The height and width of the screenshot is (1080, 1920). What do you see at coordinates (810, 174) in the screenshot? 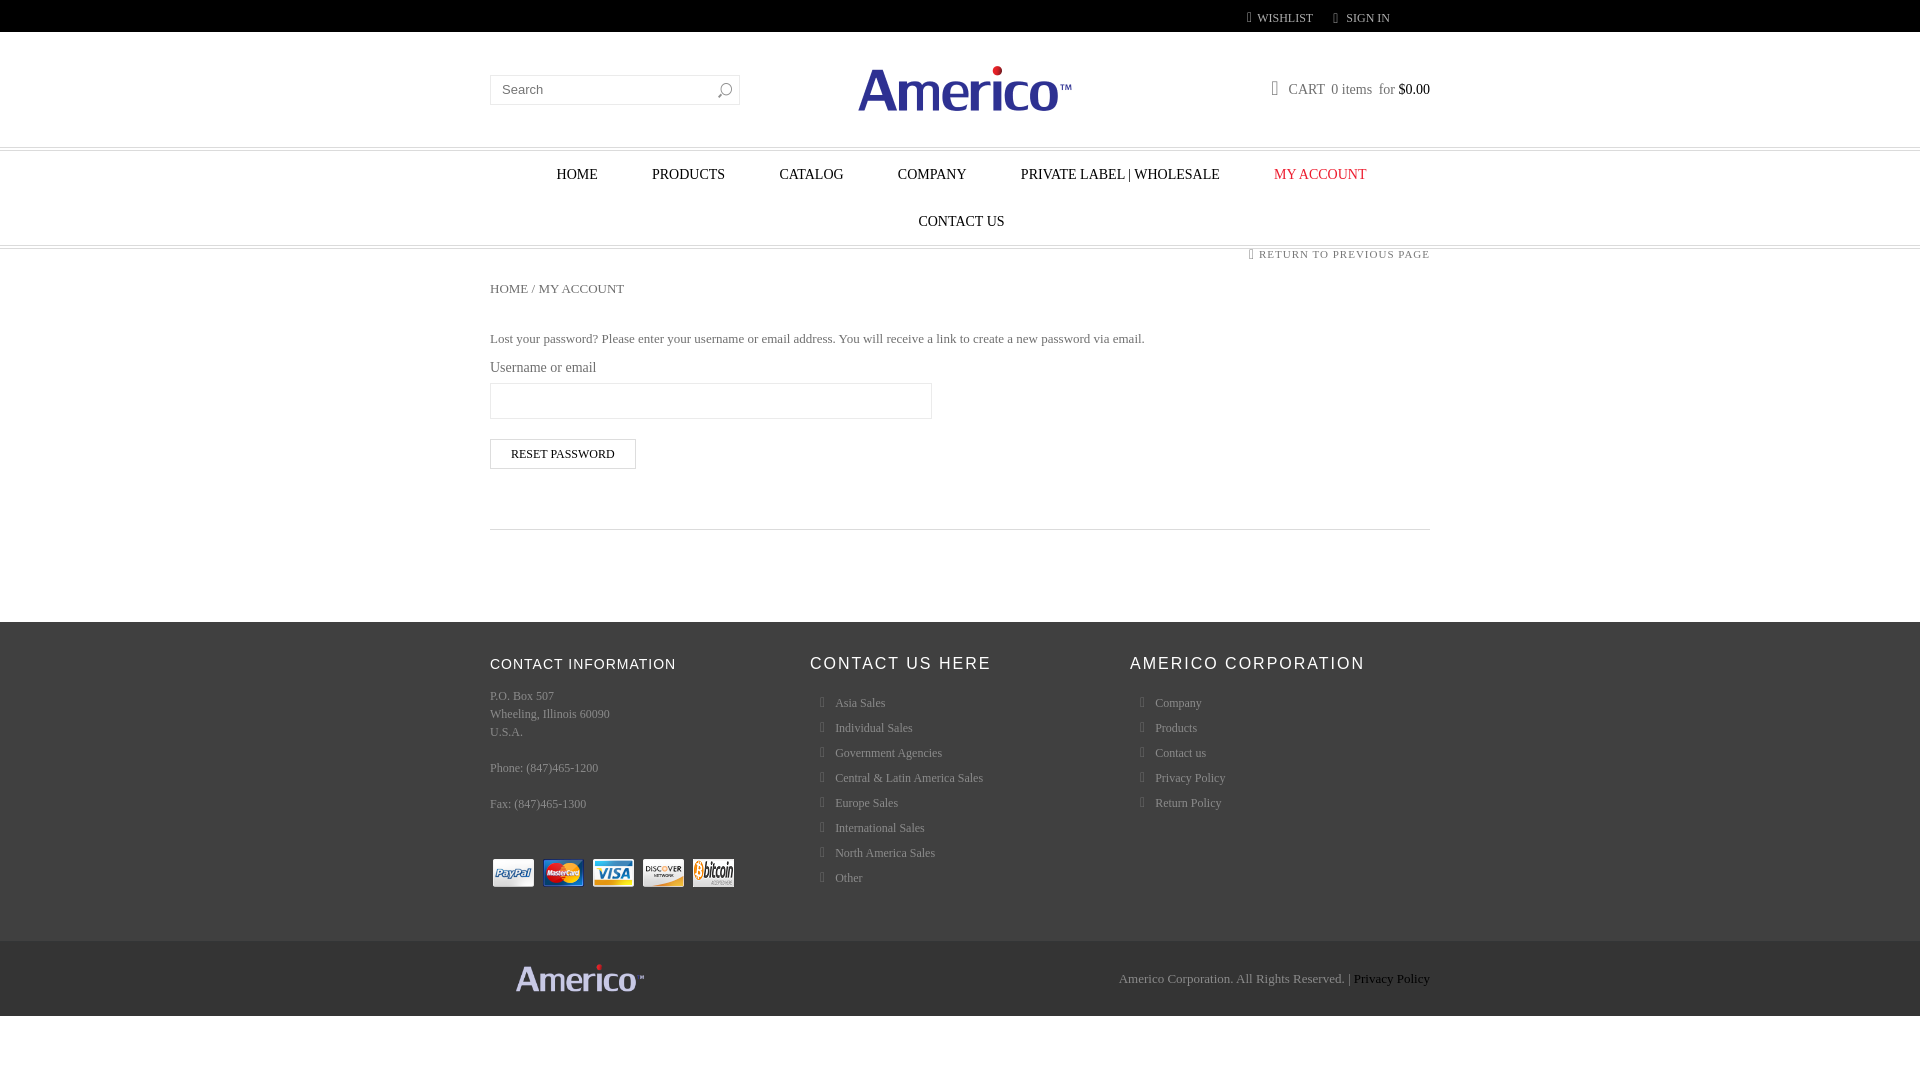
I see `CATALOG` at bounding box center [810, 174].